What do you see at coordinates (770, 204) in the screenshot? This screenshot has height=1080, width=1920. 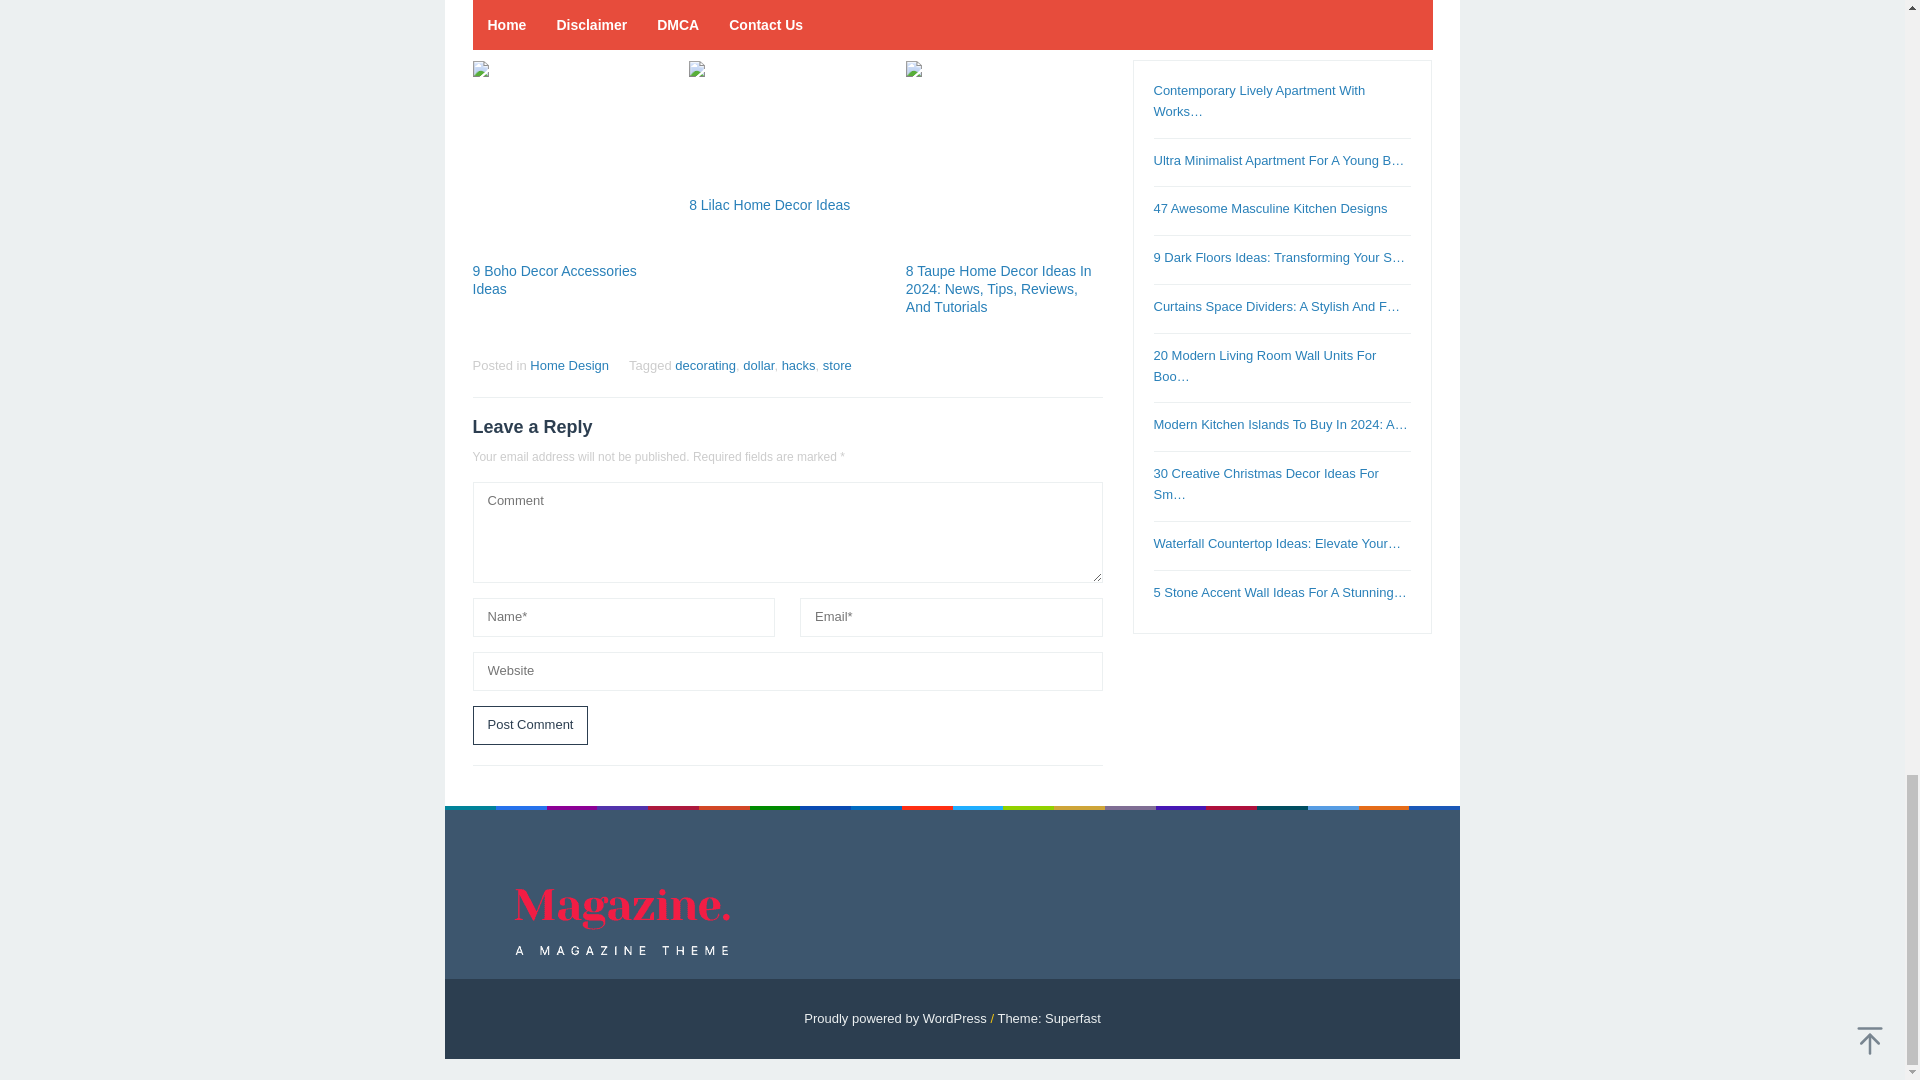 I see `8 Lilac Home Decor Ideas` at bounding box center [770, 204].